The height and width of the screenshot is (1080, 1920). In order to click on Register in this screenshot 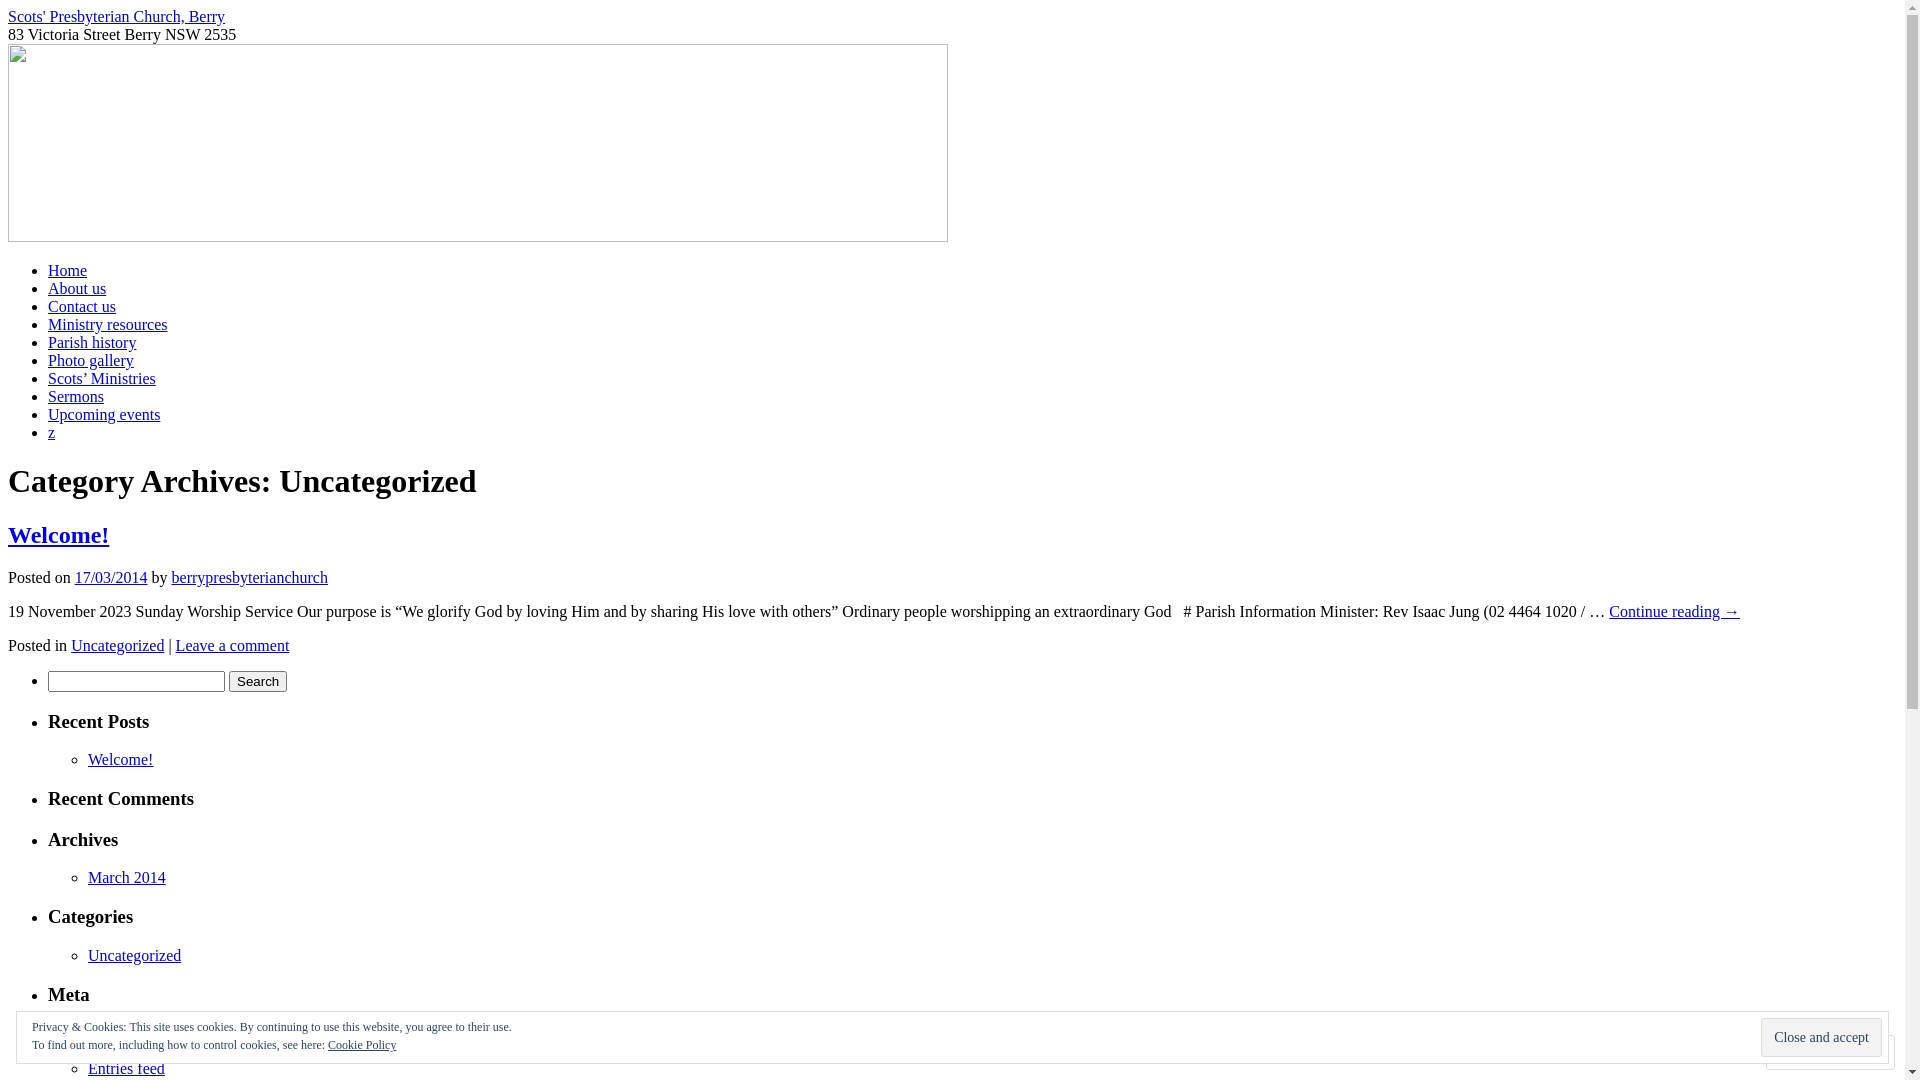, I will do `click(114, 1032)`.